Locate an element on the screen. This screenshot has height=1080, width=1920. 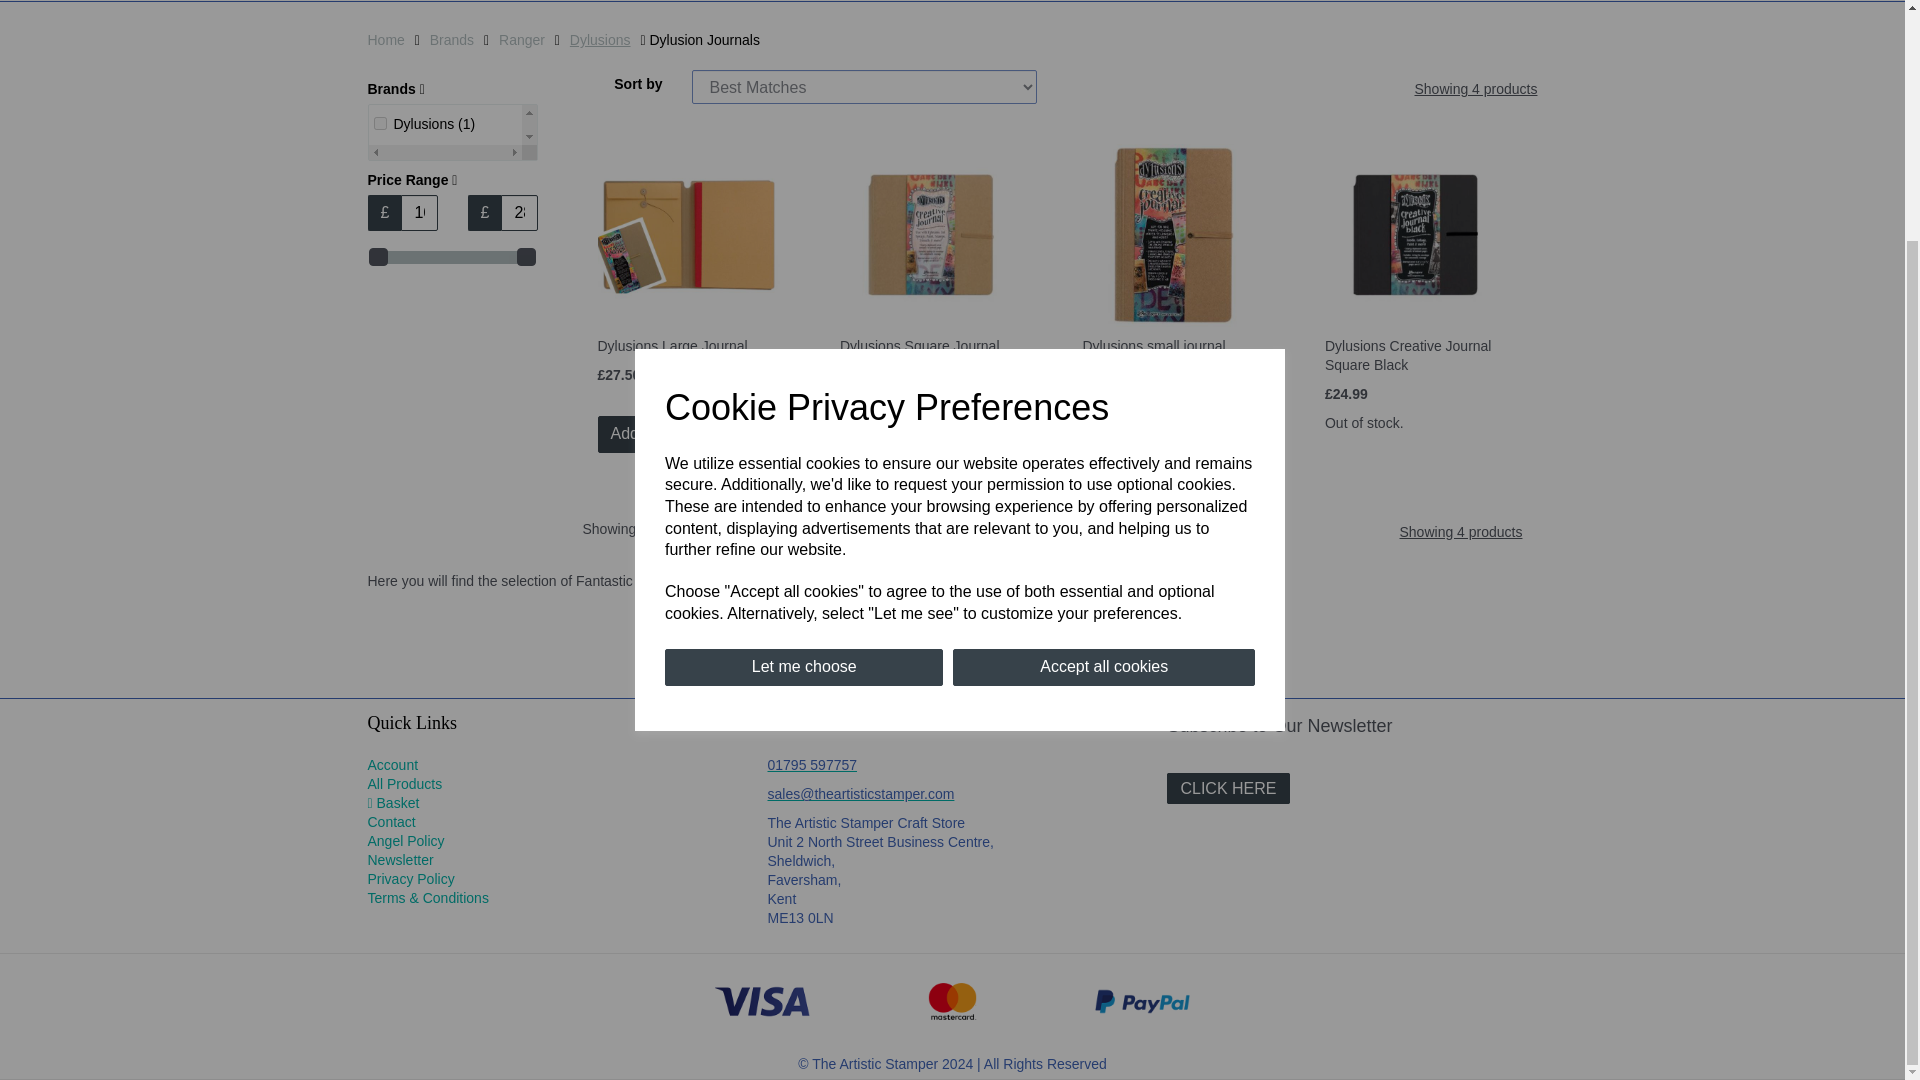
17 is located at coordinates (380, 122).